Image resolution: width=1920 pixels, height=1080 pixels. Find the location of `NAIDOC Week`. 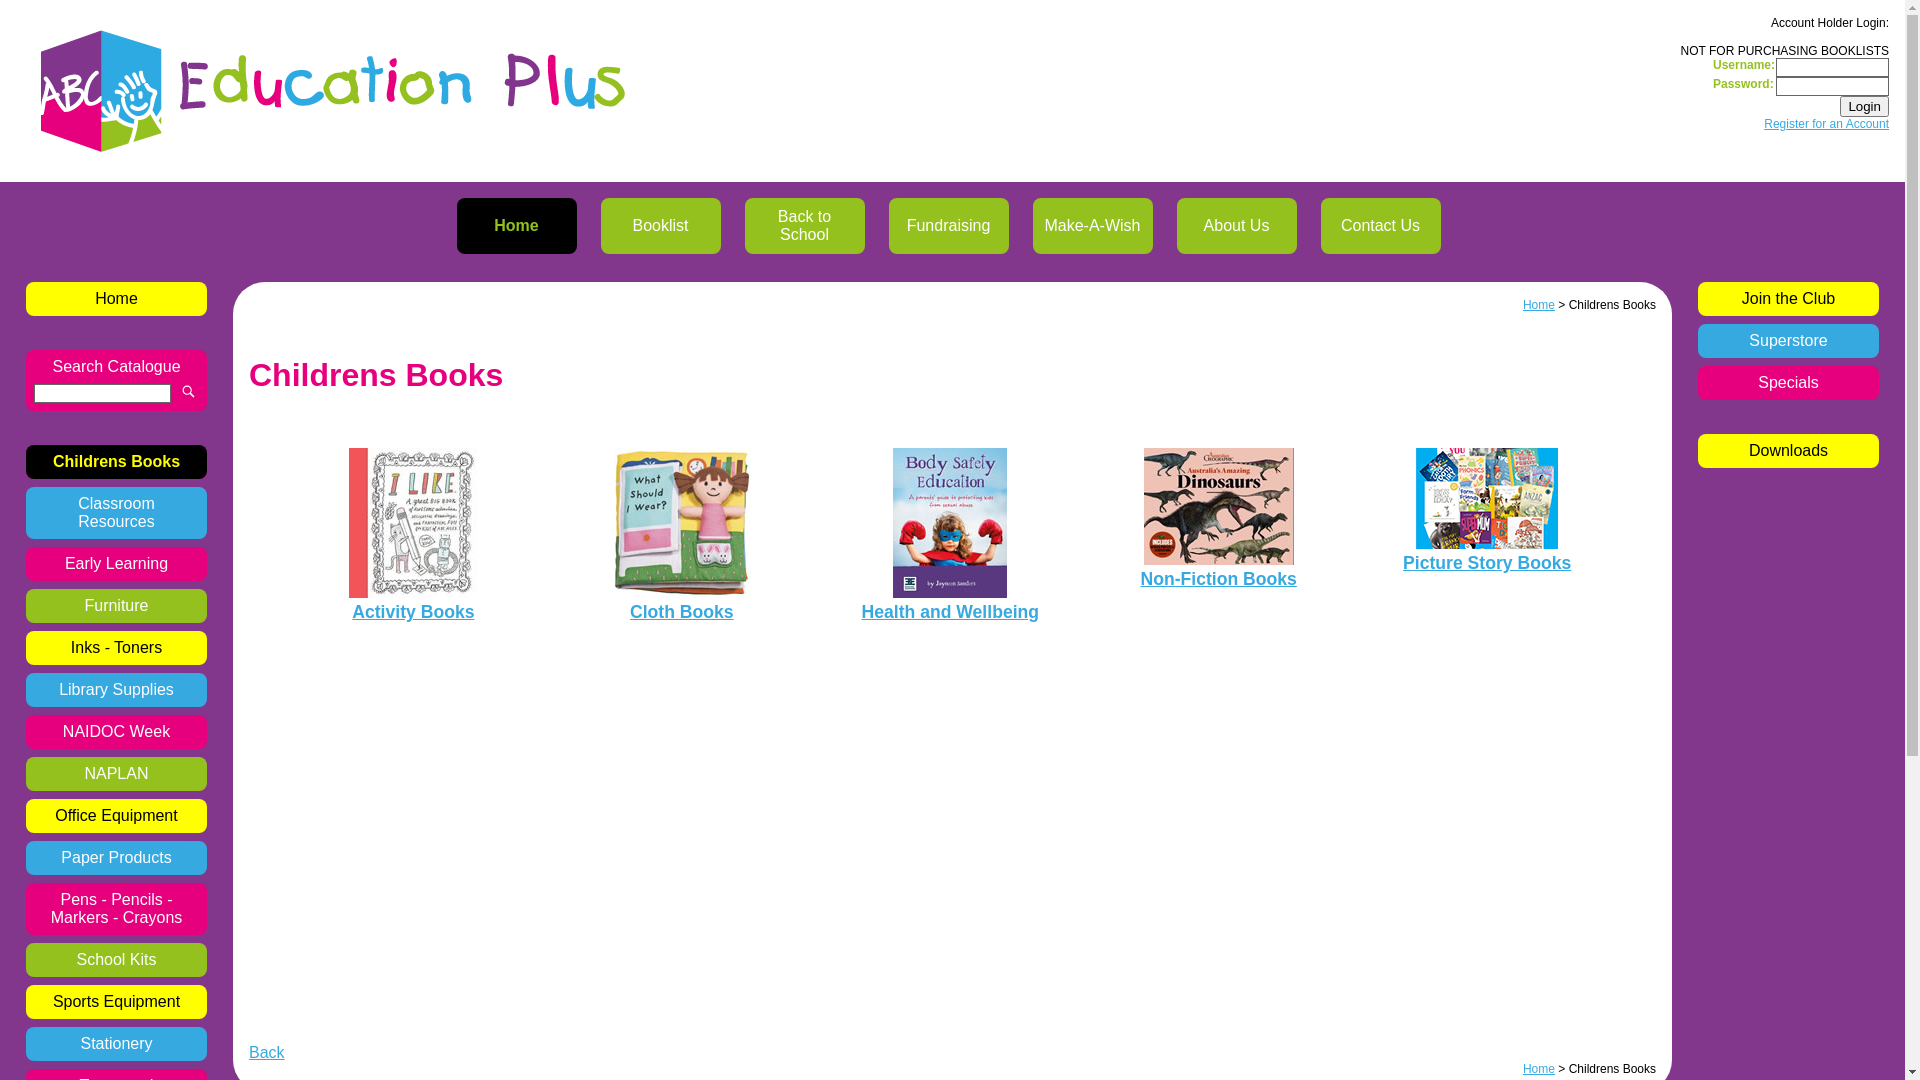

NAIDOC Week is located at coordinates (116, 732).